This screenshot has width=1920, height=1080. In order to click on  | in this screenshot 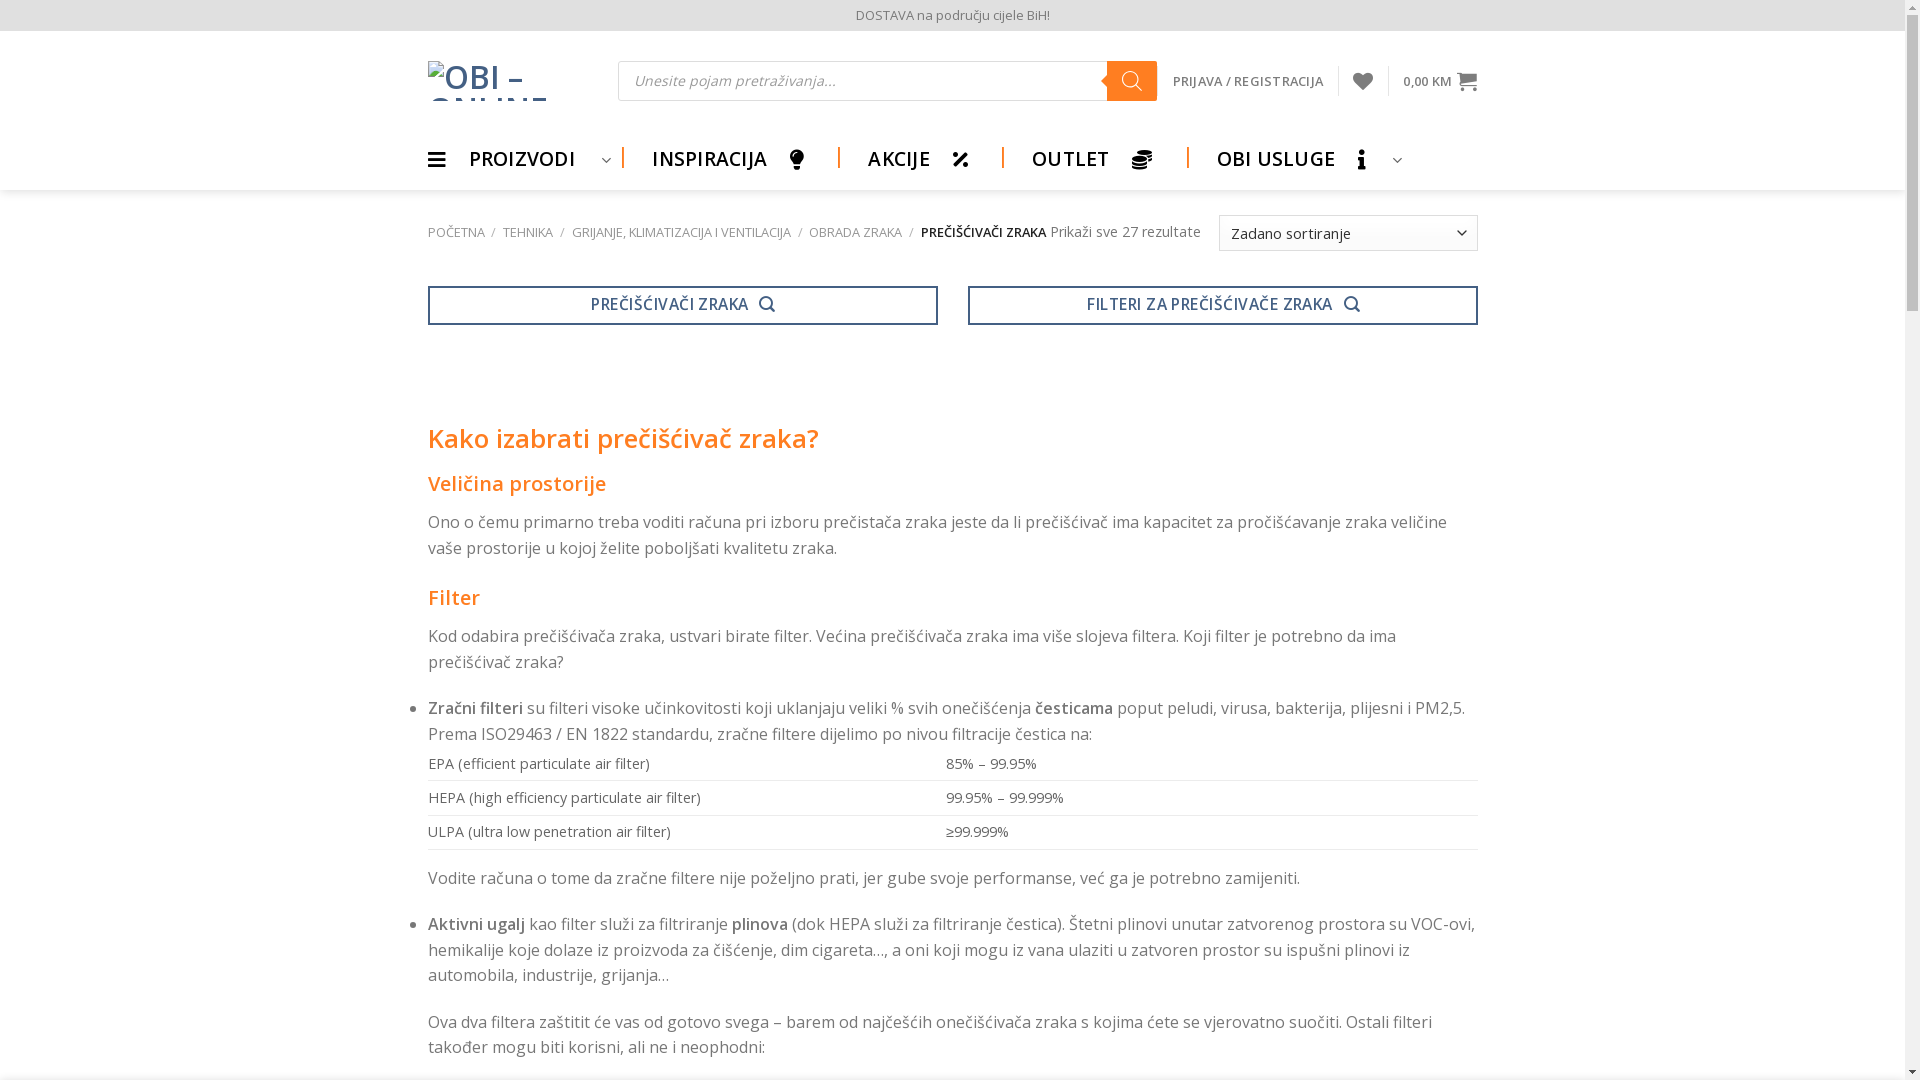, I will do `click(620, 160)`.